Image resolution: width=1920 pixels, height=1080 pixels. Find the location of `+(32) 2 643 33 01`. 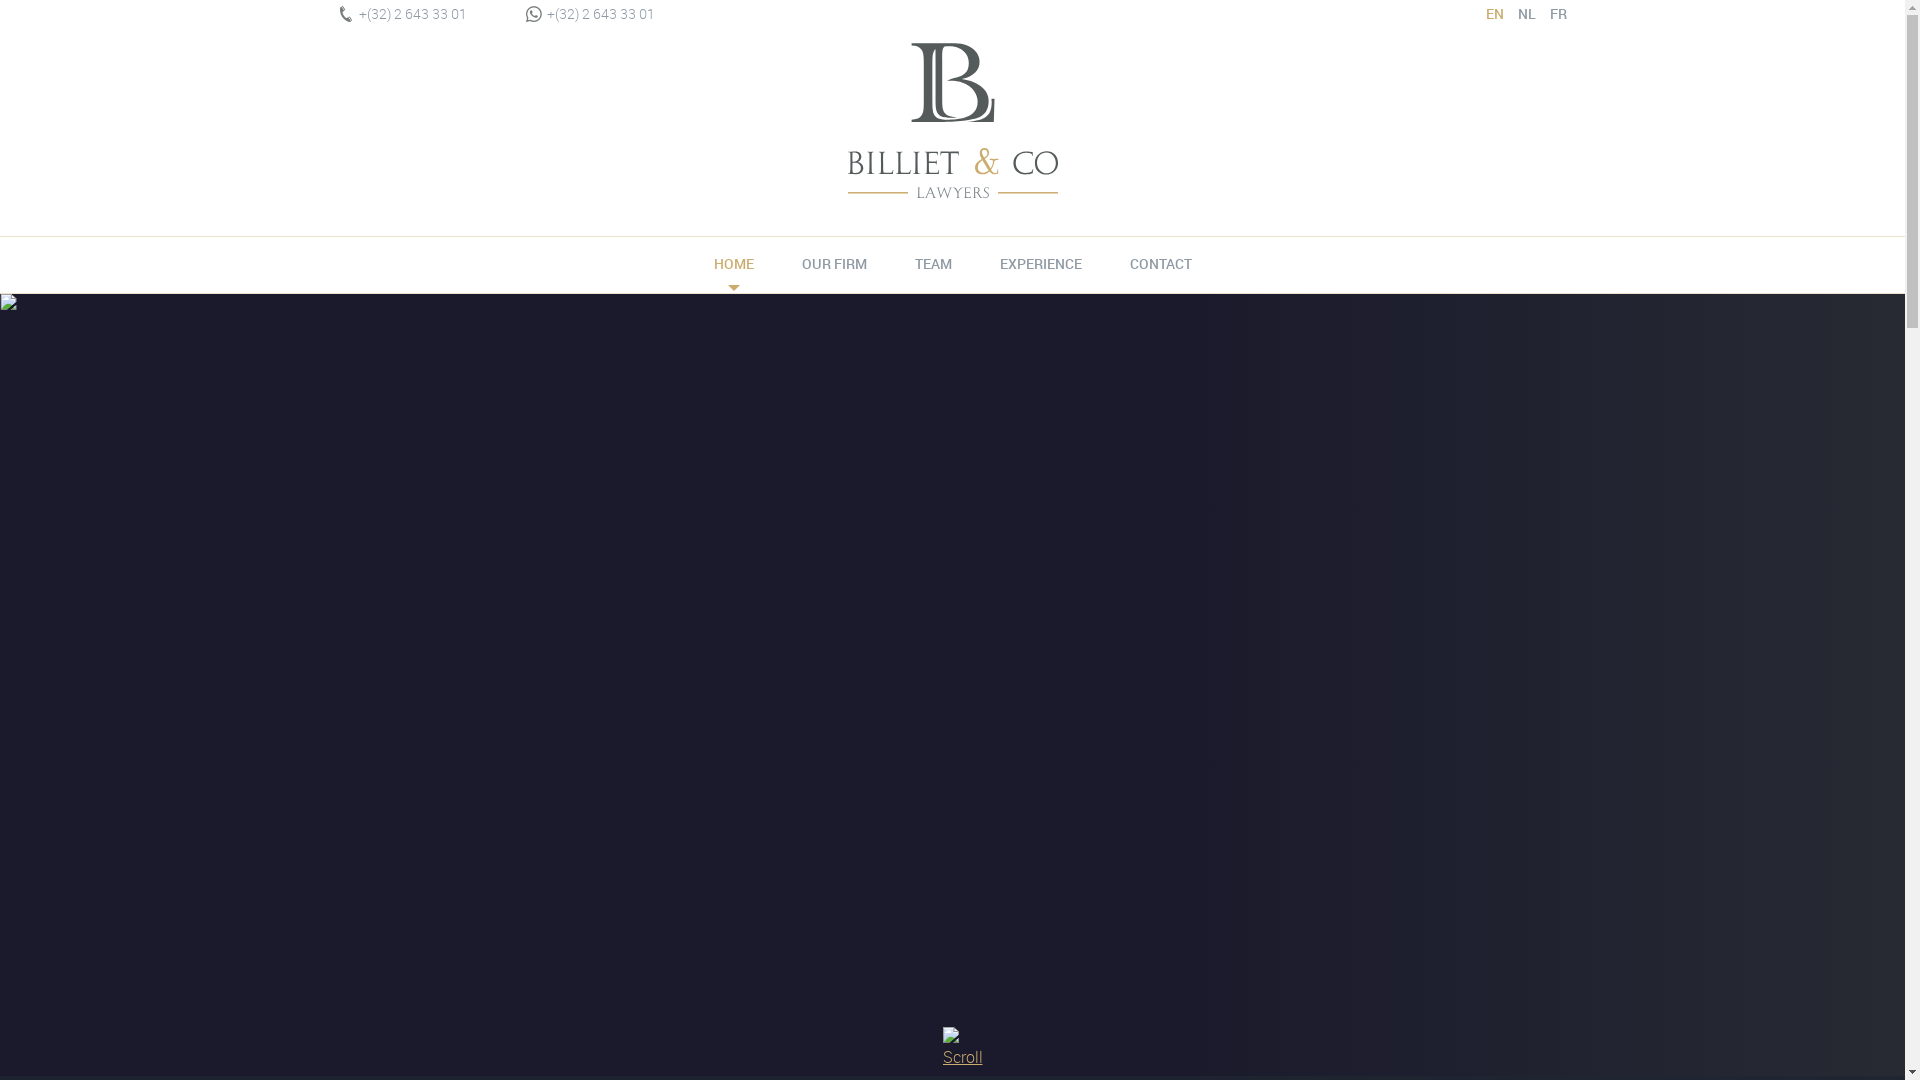

+(32) 2 643 33 01 is located at coordinates (402, 14).